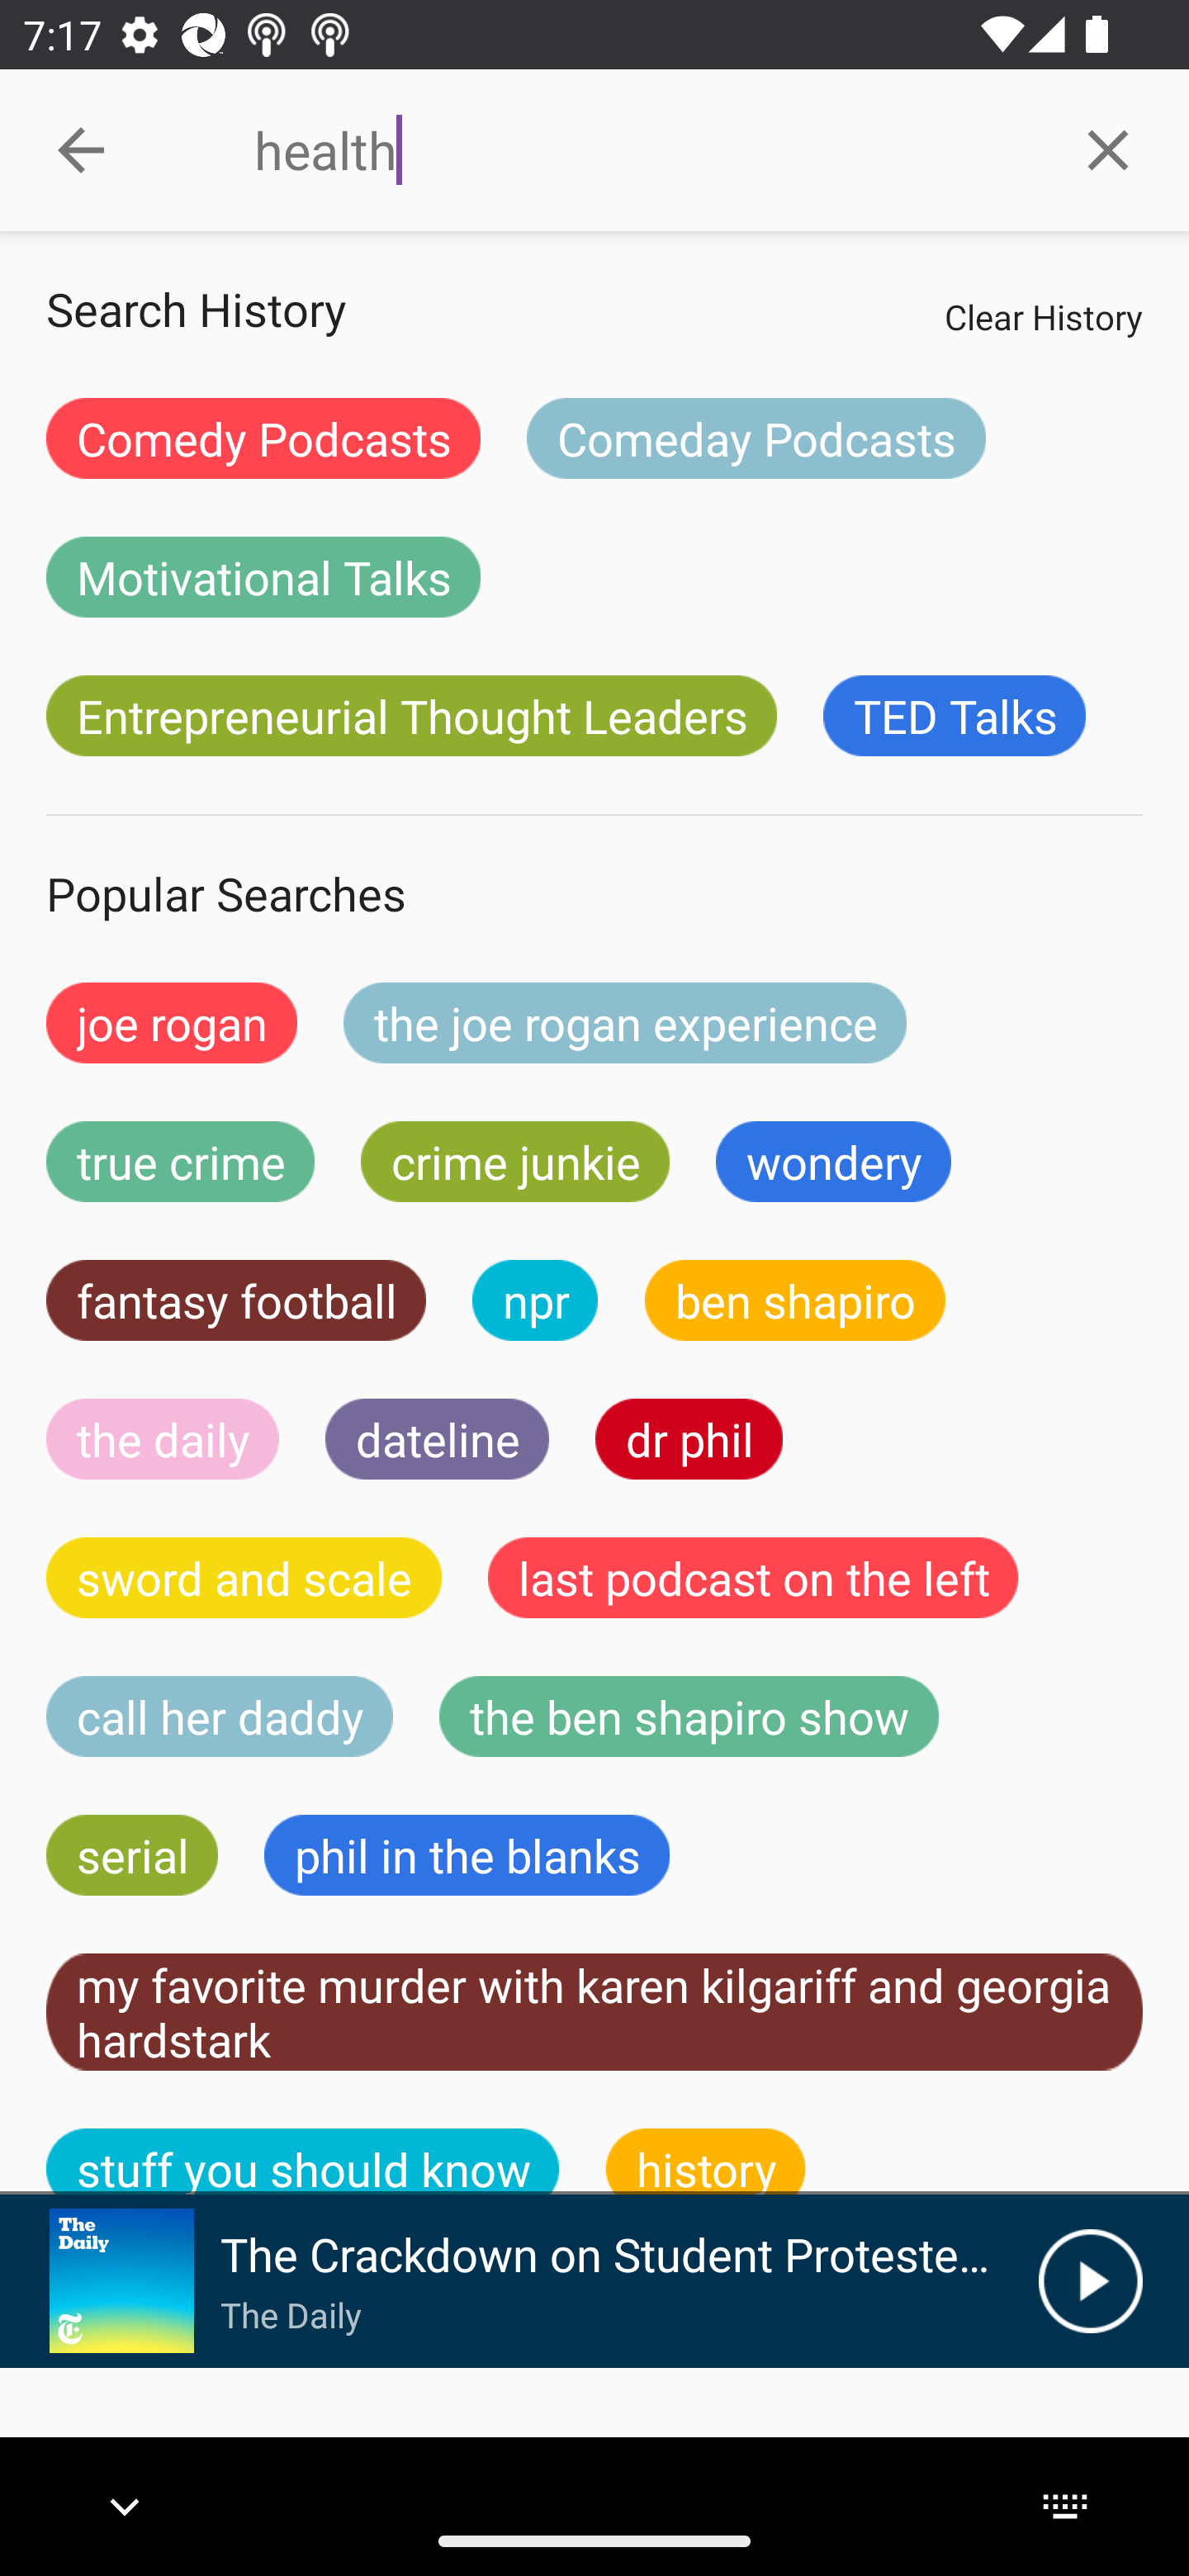 Image resolution: width=1189 pixels, height=2576 pixels. I want to click on Entrepreneurial Thought Leaders, so click(411, 716).